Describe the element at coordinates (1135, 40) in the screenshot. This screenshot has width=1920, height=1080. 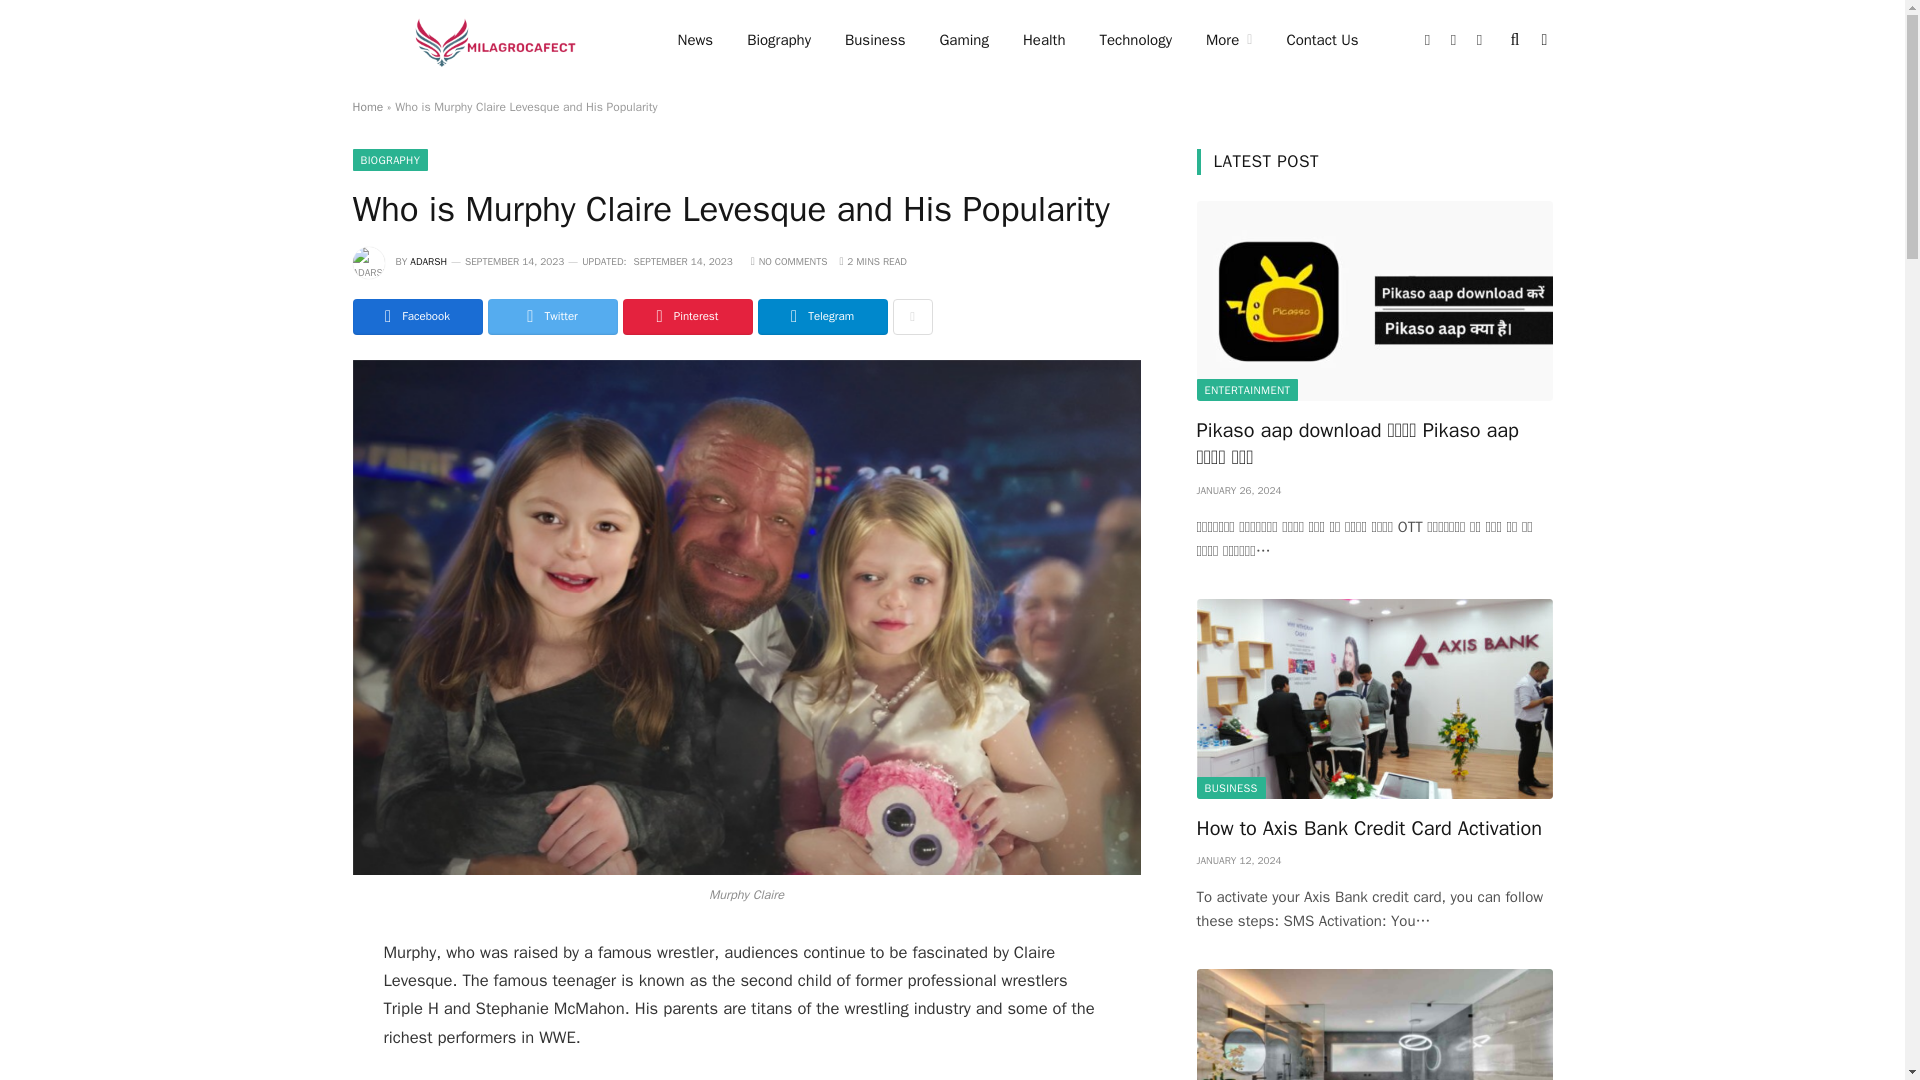
I see `Technology` at that location.